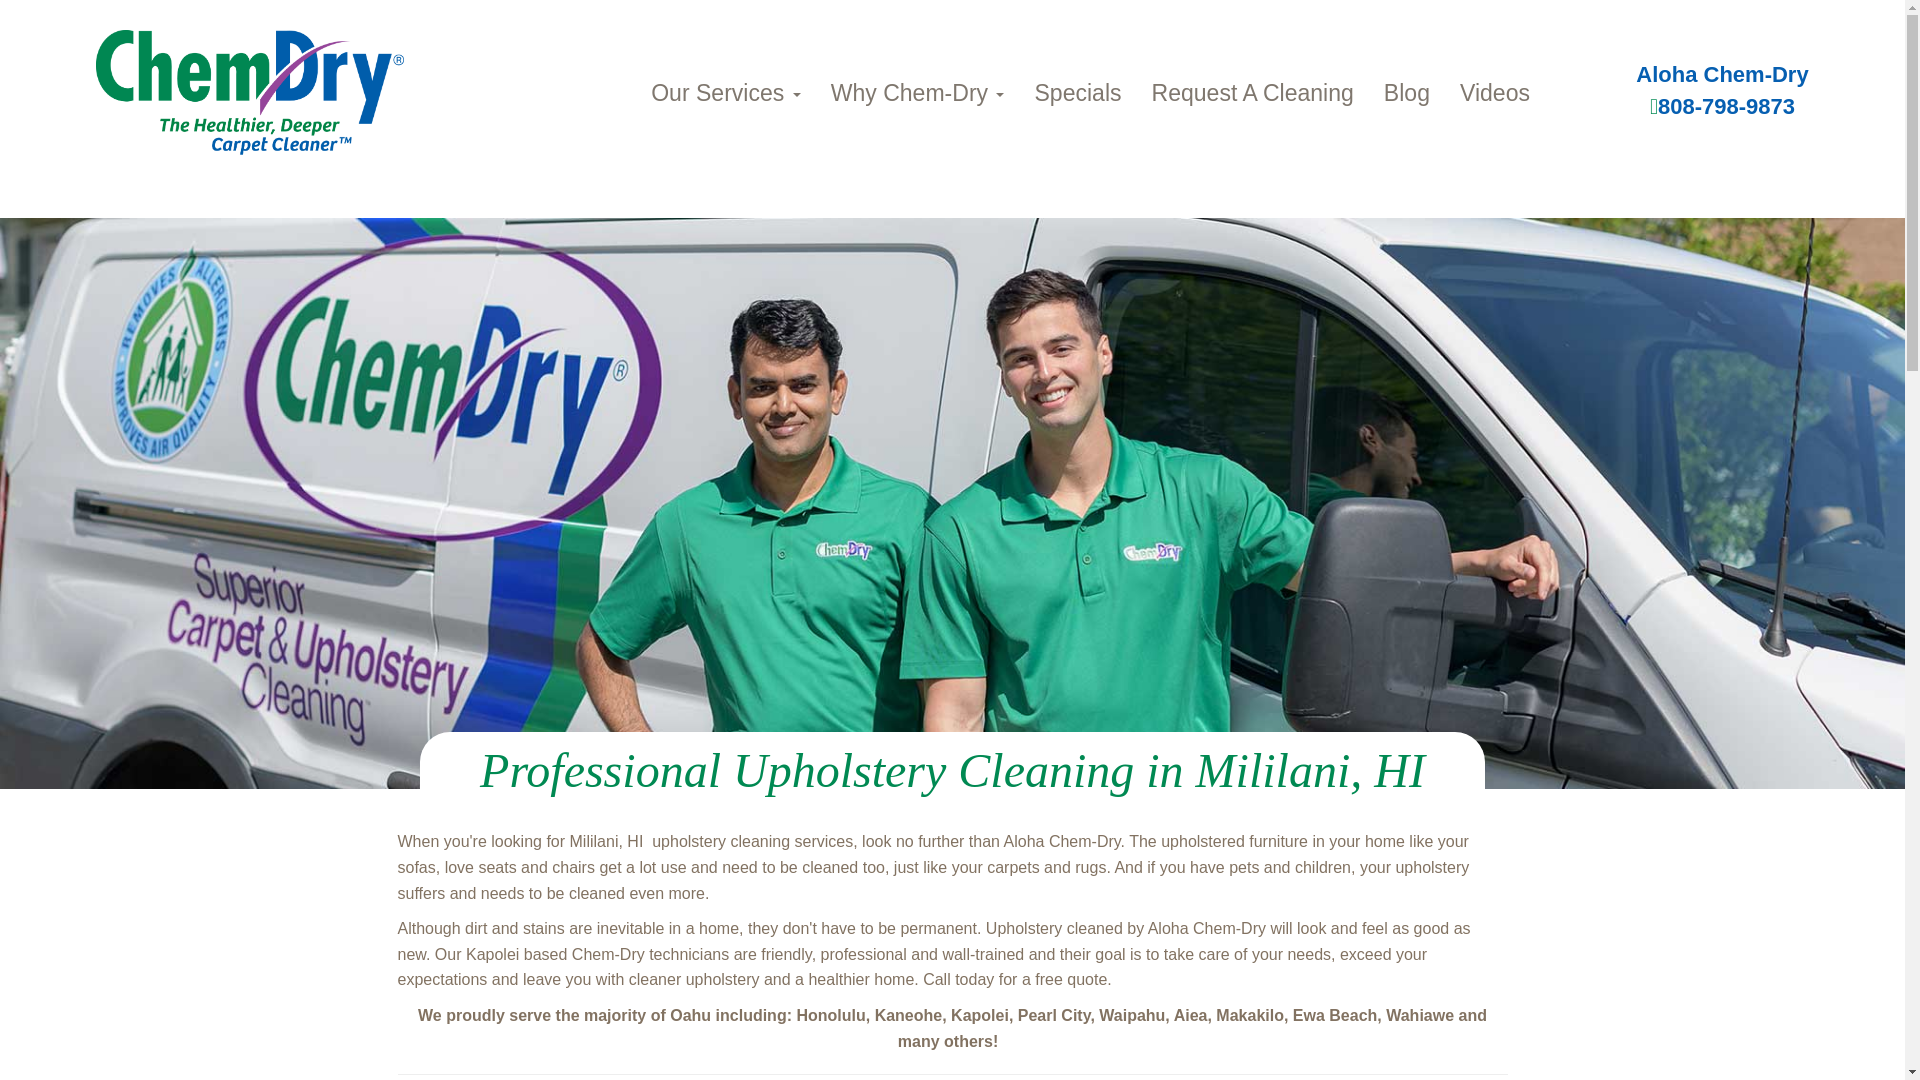 The image size is (1920, 1080). Describe the element at coordinates (72, 164) in the screenshot. I see `Skip to main content` at that location.